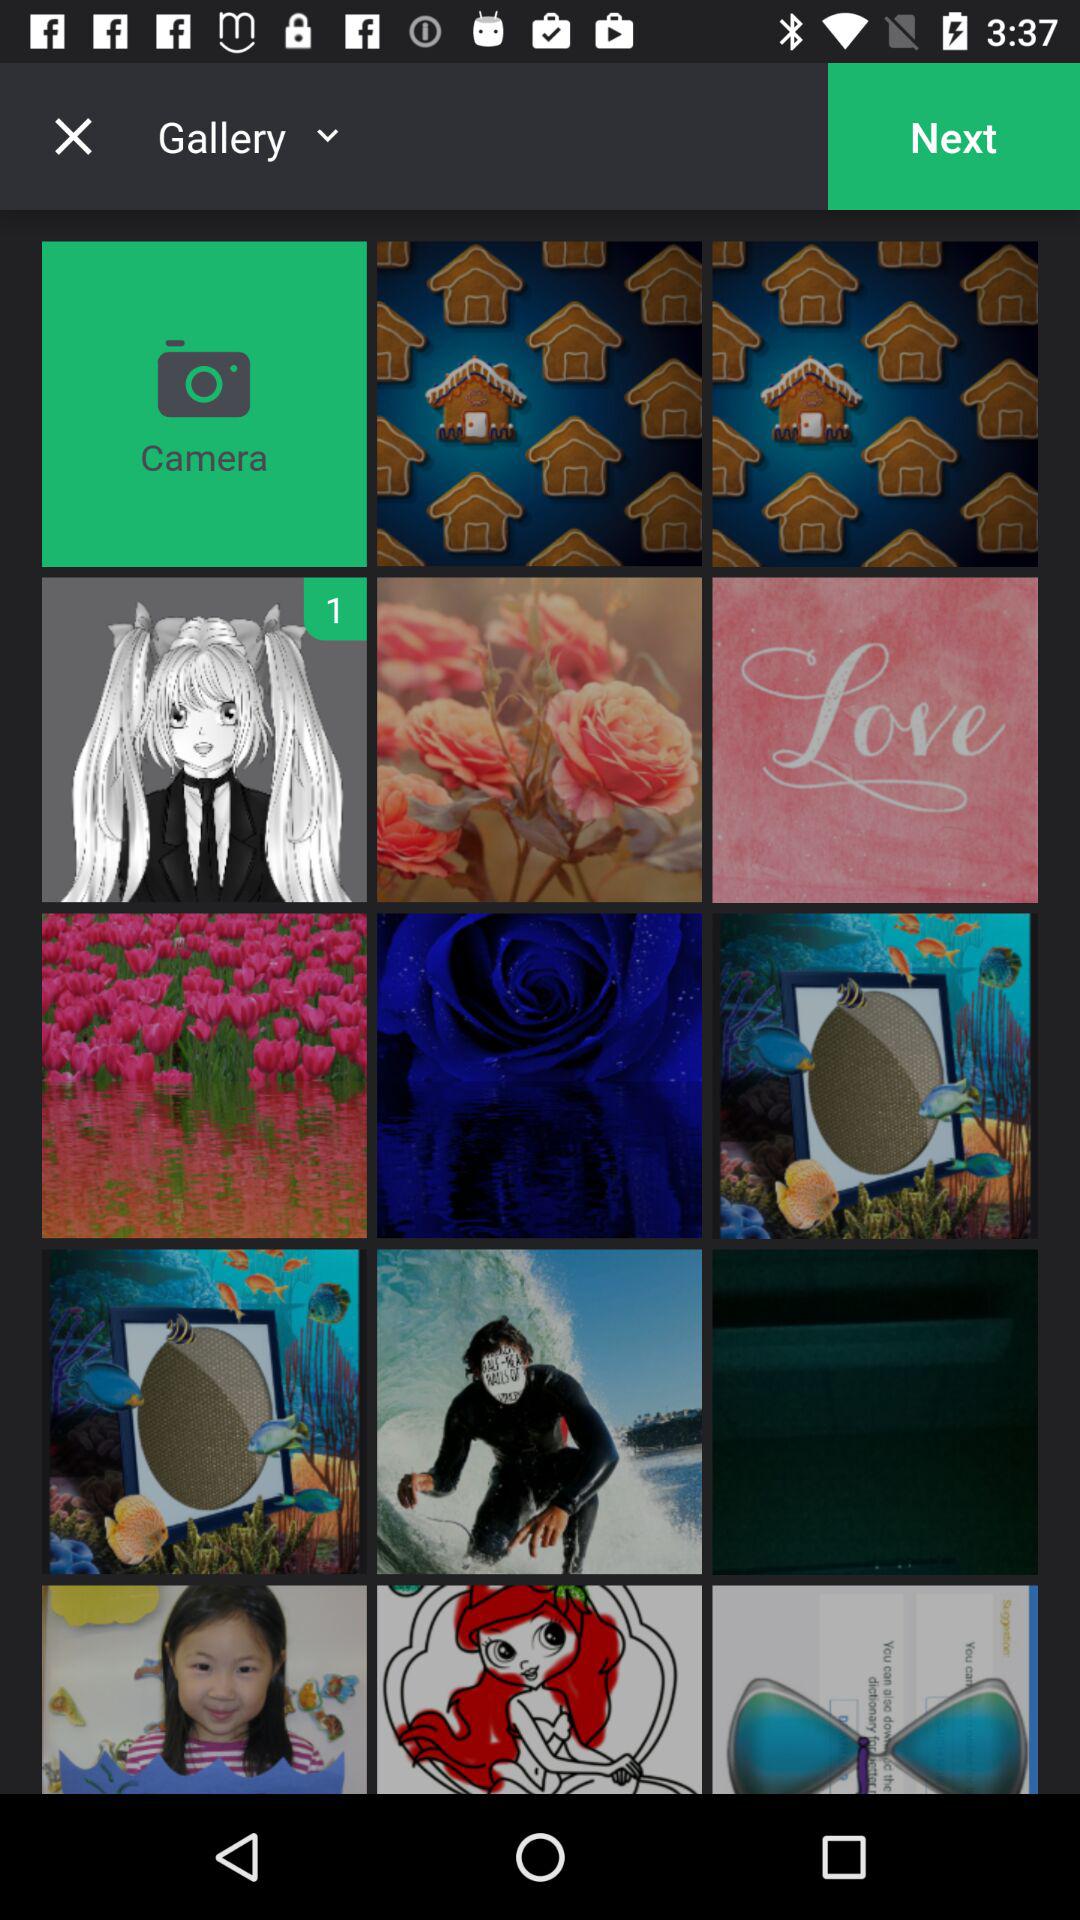 This screenshot has height=1920, width=1080. What do you see at coordinates (73, 136) in the screenshot?
I see `tap item to the left of gallery item` at bounding box center [73, 136].